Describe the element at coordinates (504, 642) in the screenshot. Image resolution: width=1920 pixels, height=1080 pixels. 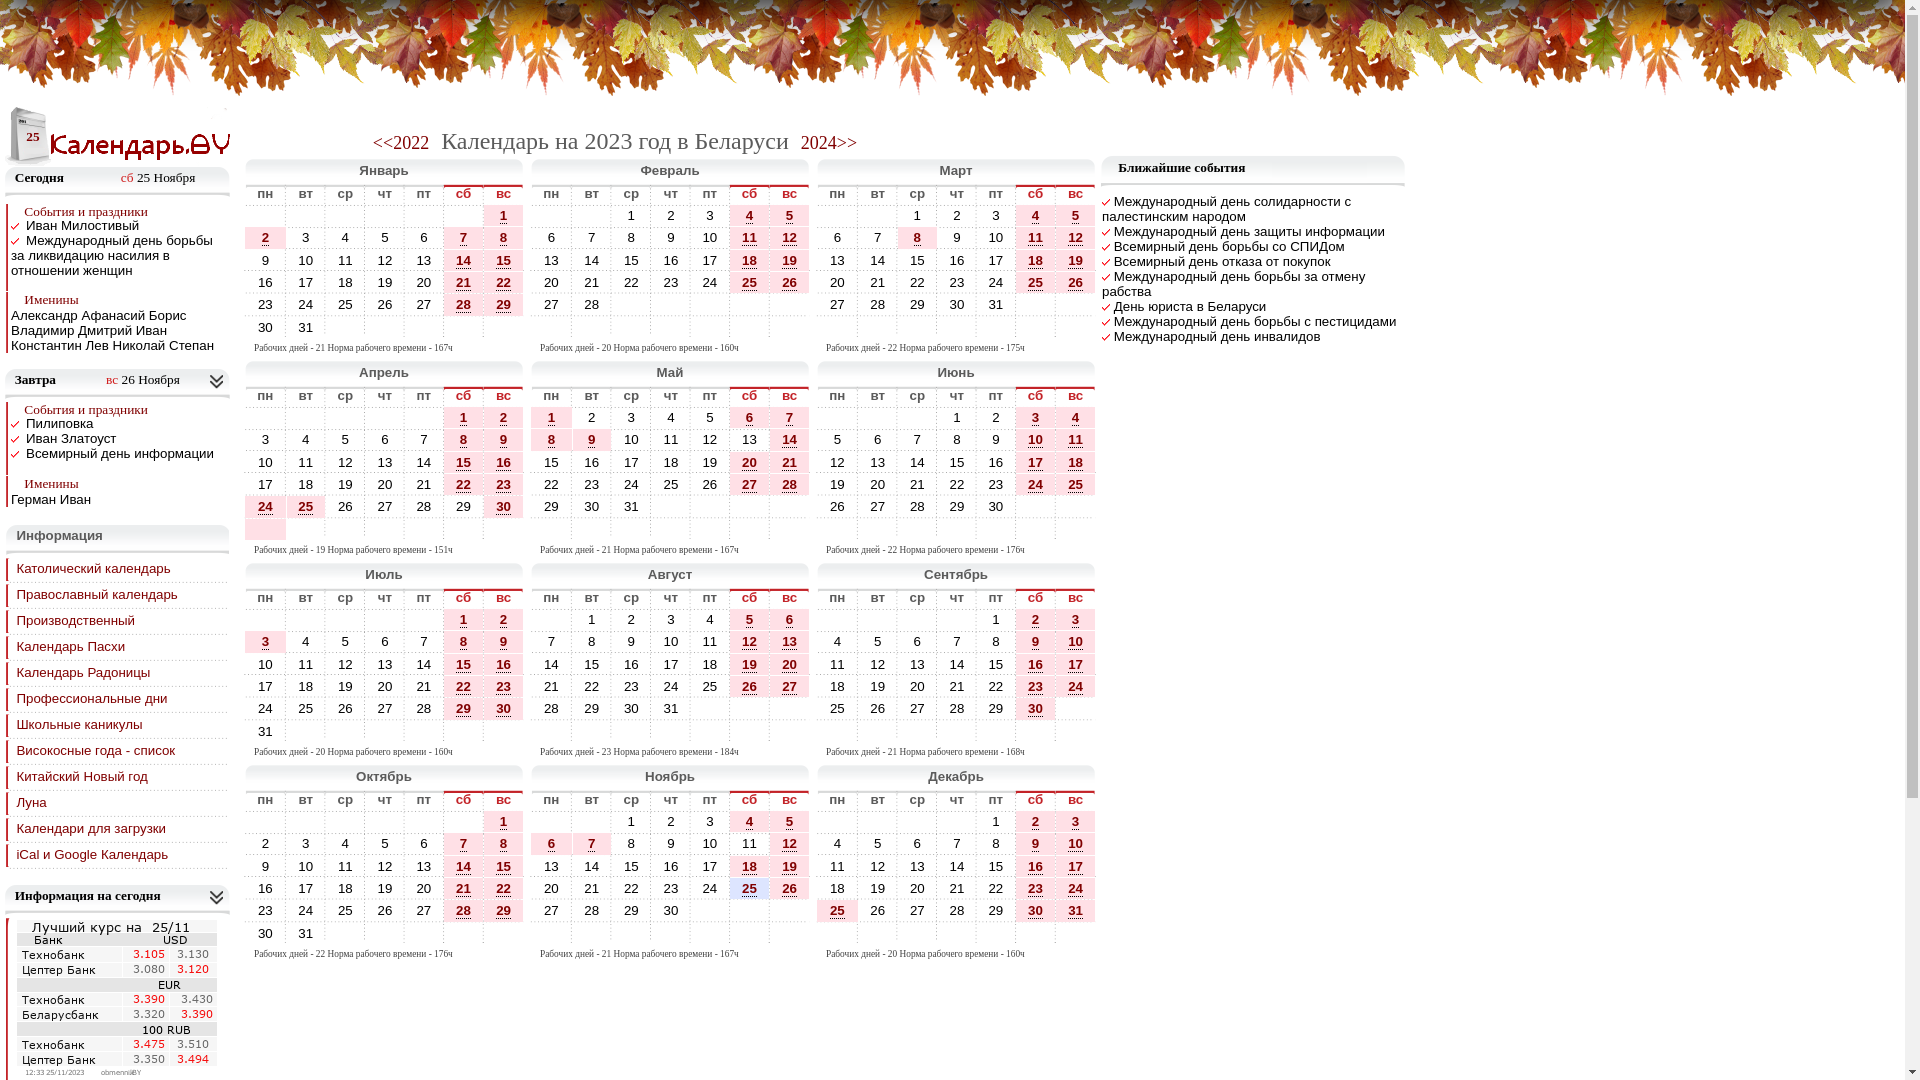
I see `9` at that location.